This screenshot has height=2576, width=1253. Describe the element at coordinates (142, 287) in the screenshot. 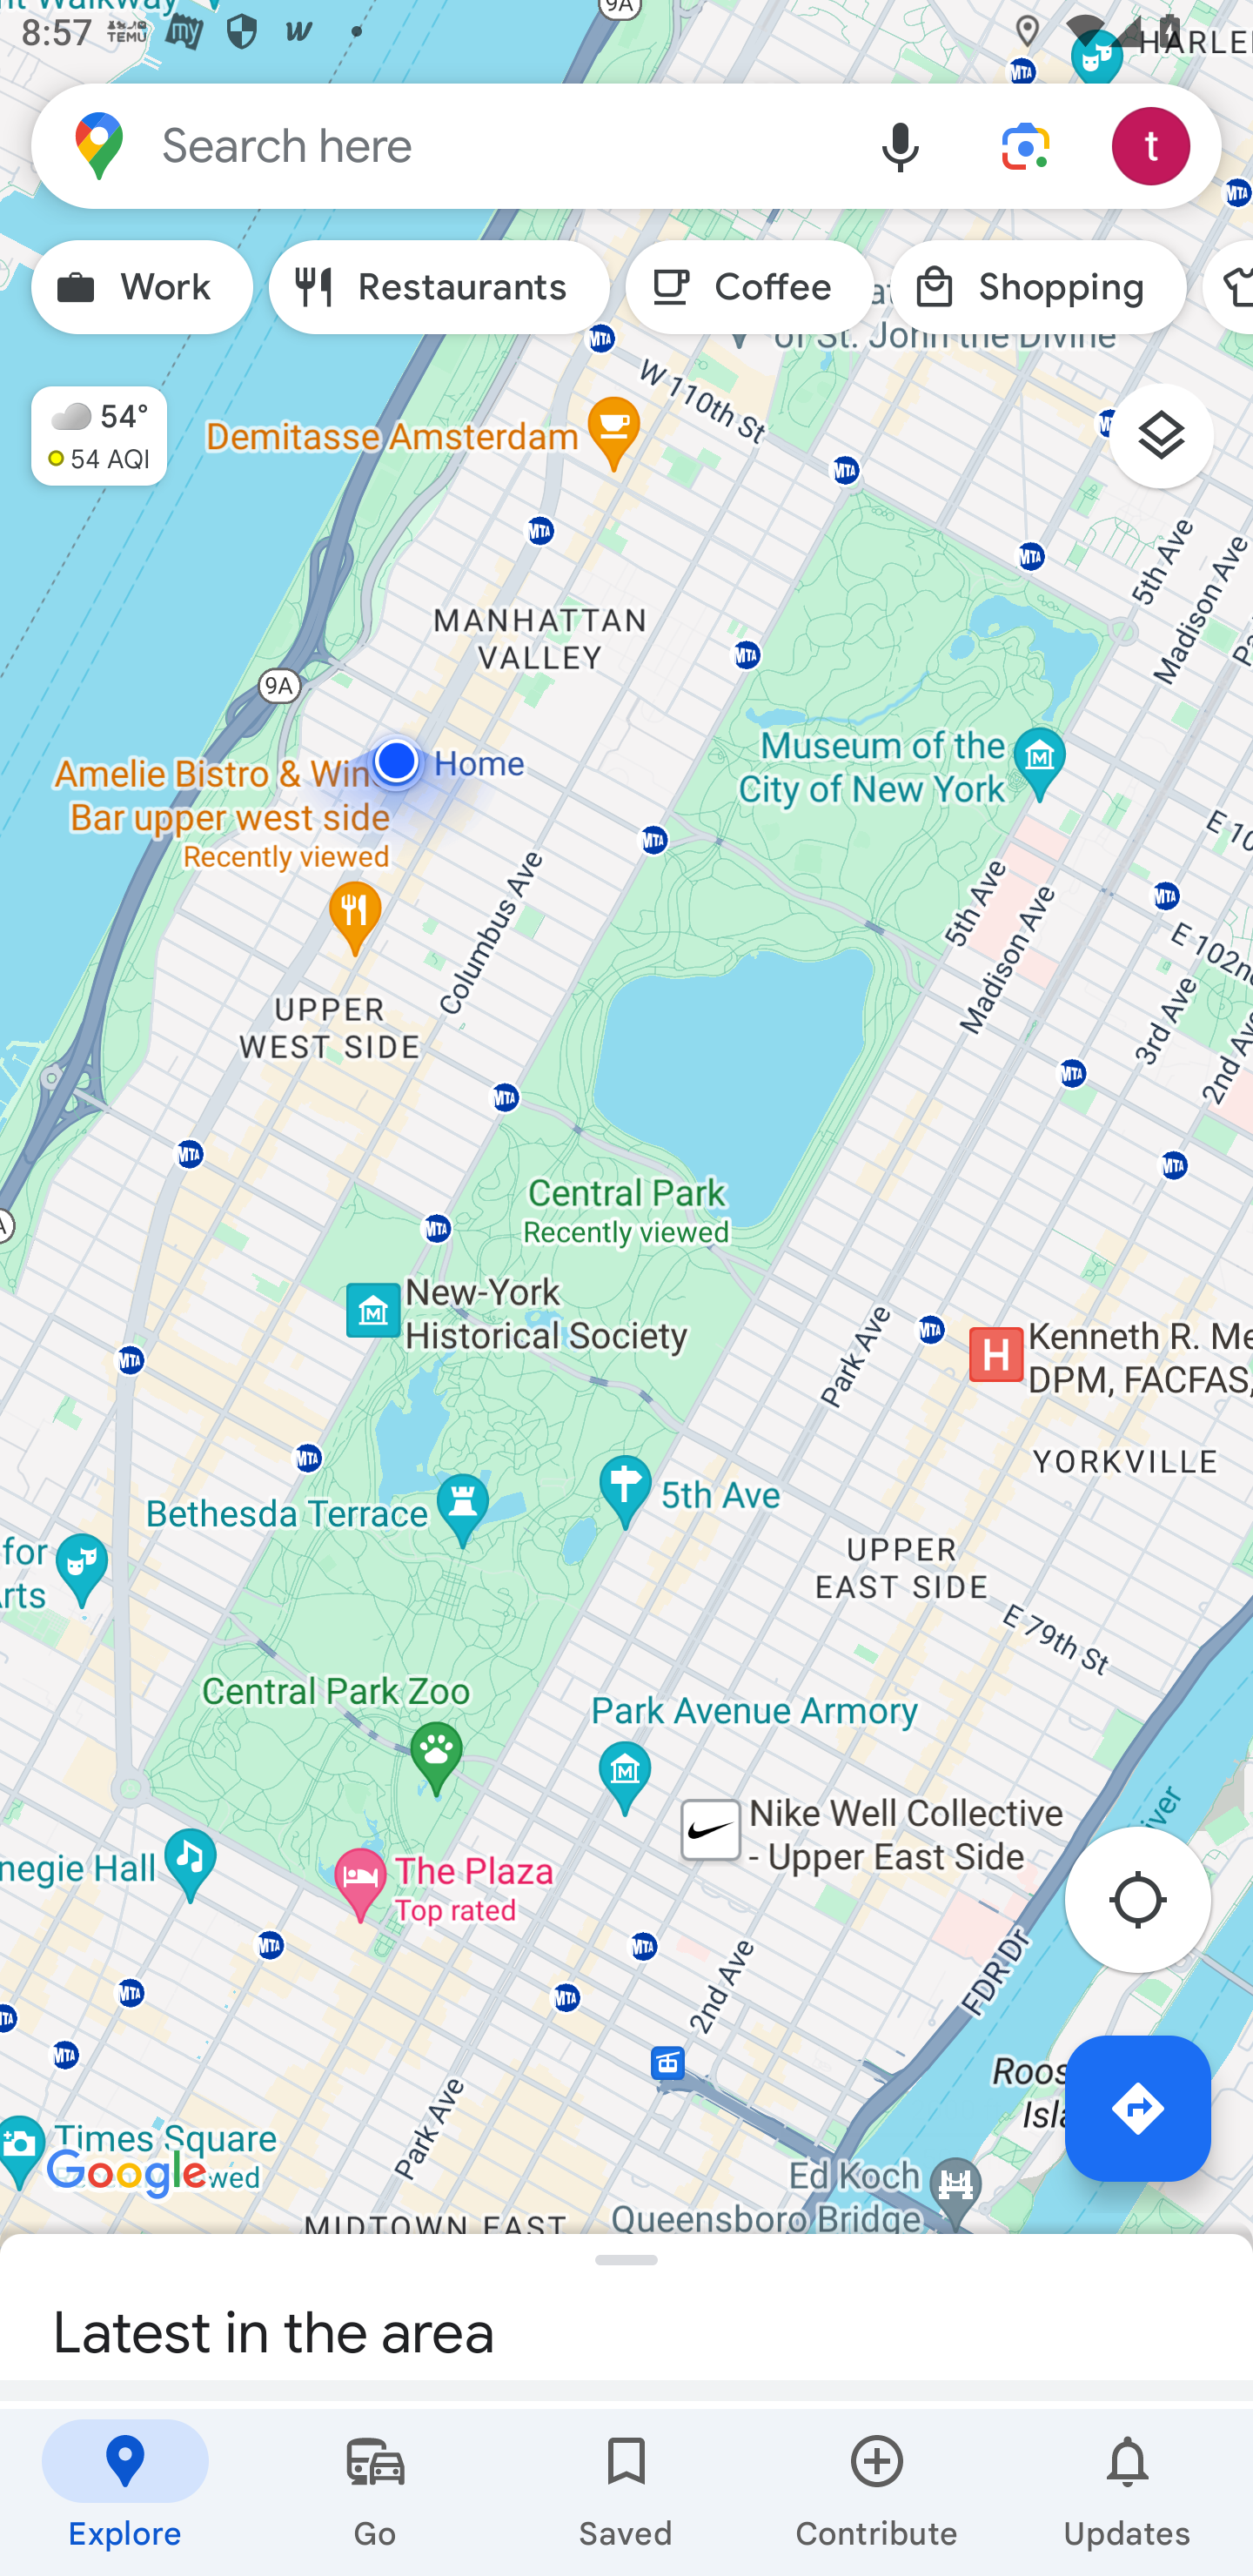

I see `Work` at that location.